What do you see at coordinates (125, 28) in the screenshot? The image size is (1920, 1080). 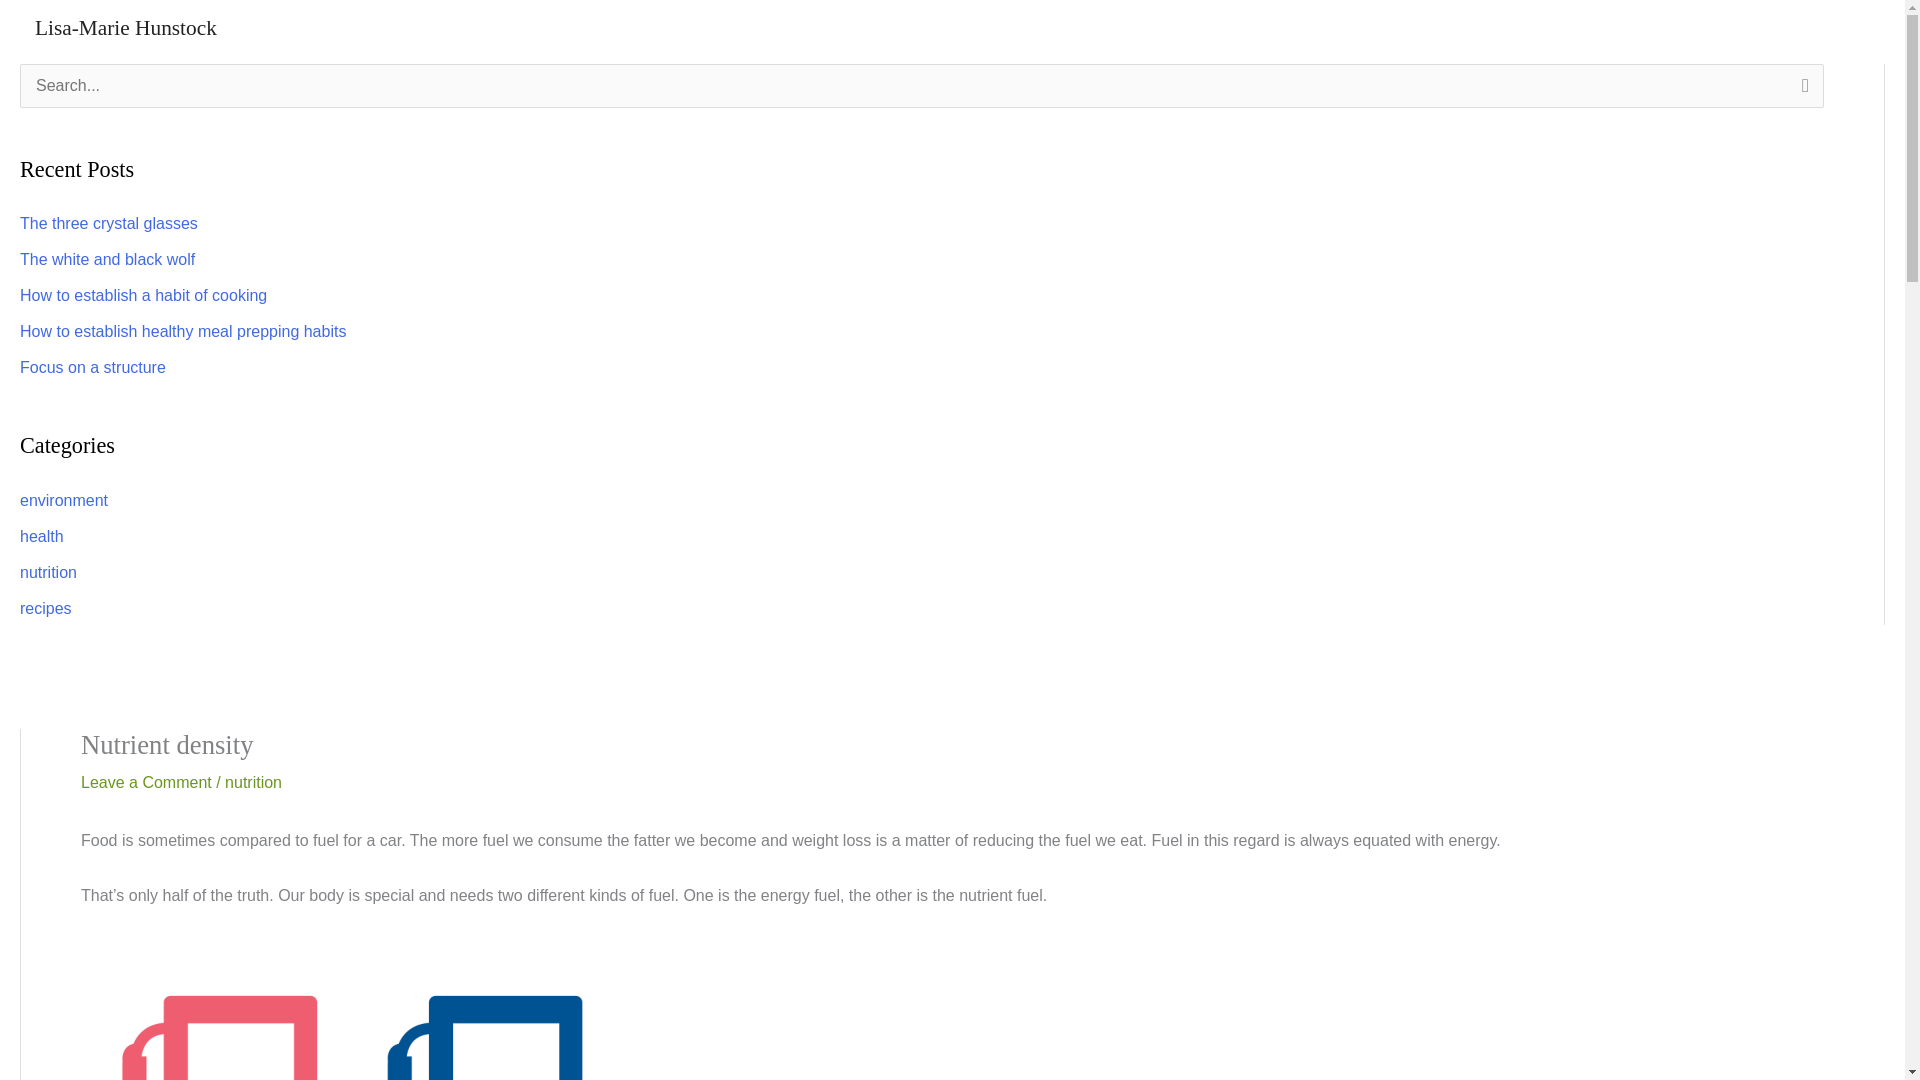 I see `Lisa-Marie Hunstock` at bounding box center [125, 28].